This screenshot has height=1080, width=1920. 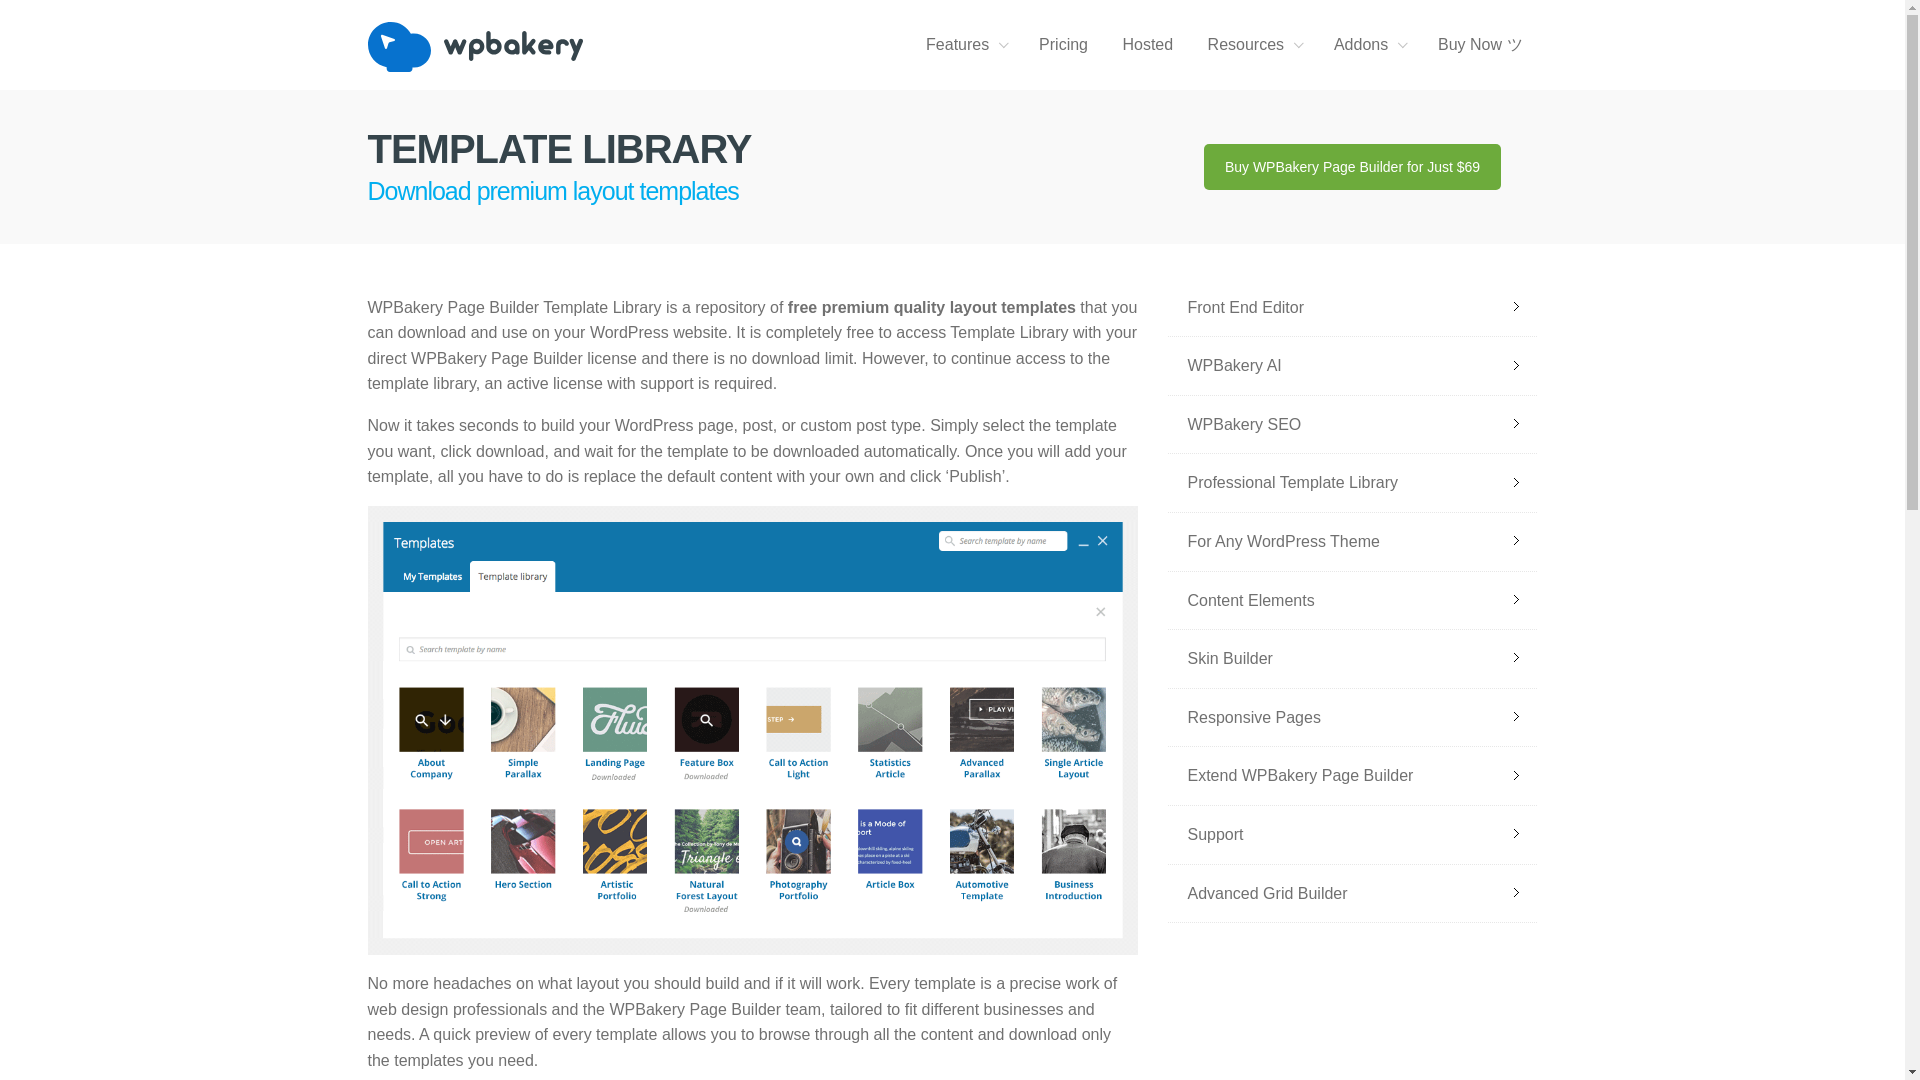 What do you see at coordinates (1352, 542) in the screenshot?
I see `For Any WordPress Theme` at bounding box center [1352, 542].